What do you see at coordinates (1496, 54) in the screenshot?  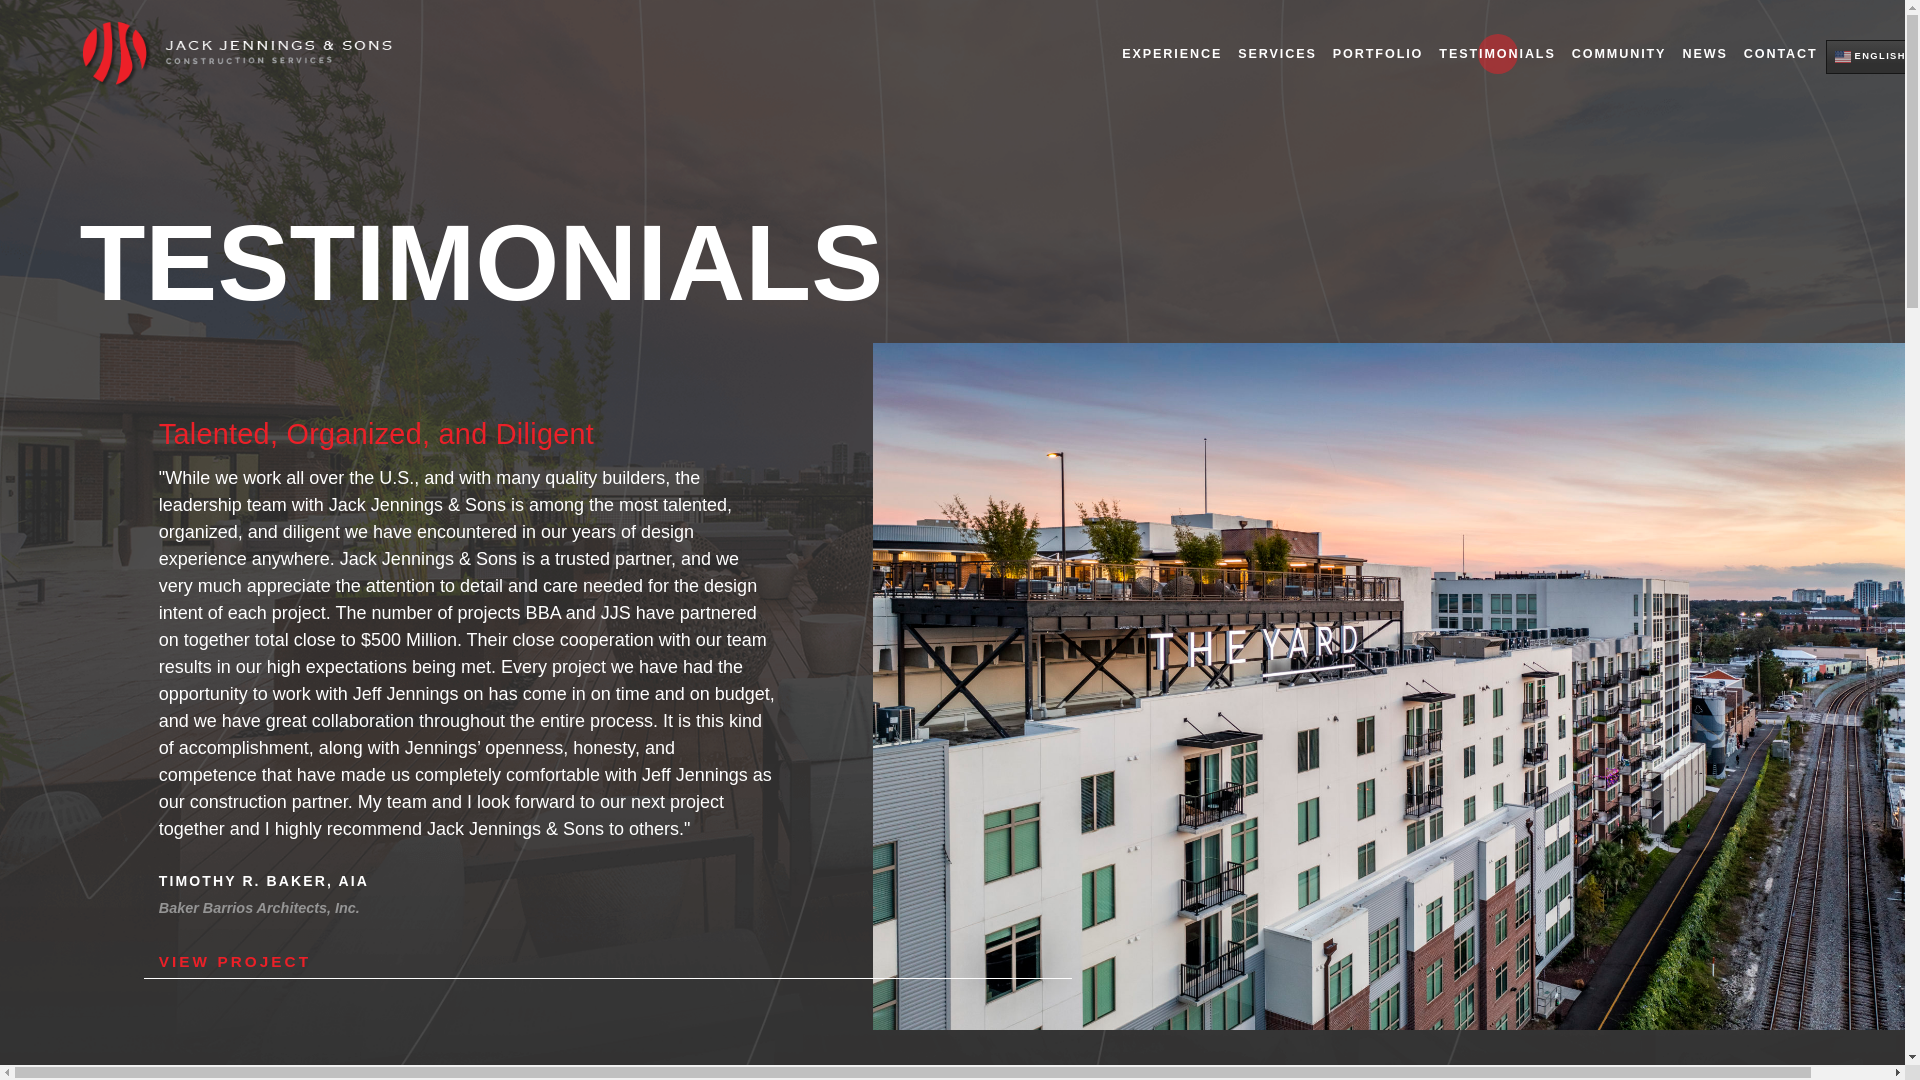 I see `TESTIMONIALS` at bounding box center [1496, 54].